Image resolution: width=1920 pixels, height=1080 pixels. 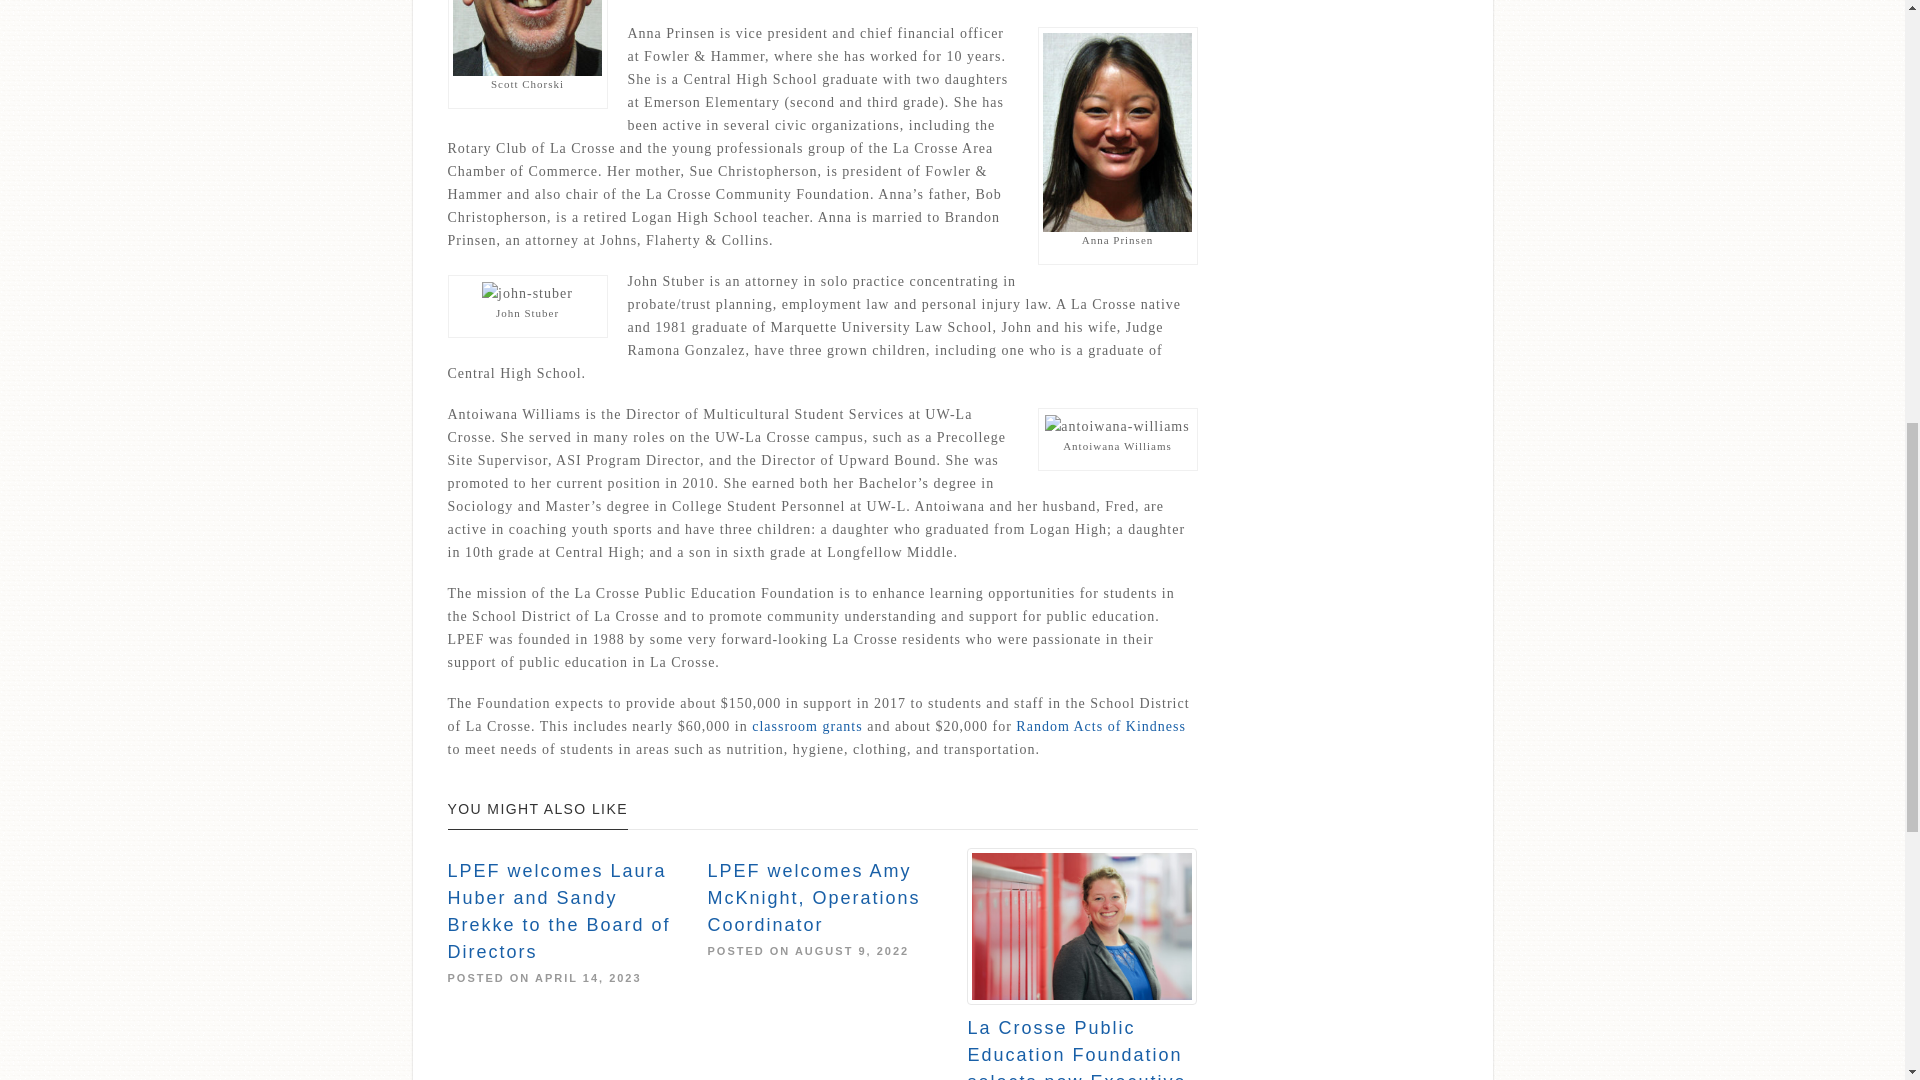 What do you see at coordinates (1100, 726) in the screenshot?
I see `Random Acts of Kindness` at bounding box center [1100, 726].